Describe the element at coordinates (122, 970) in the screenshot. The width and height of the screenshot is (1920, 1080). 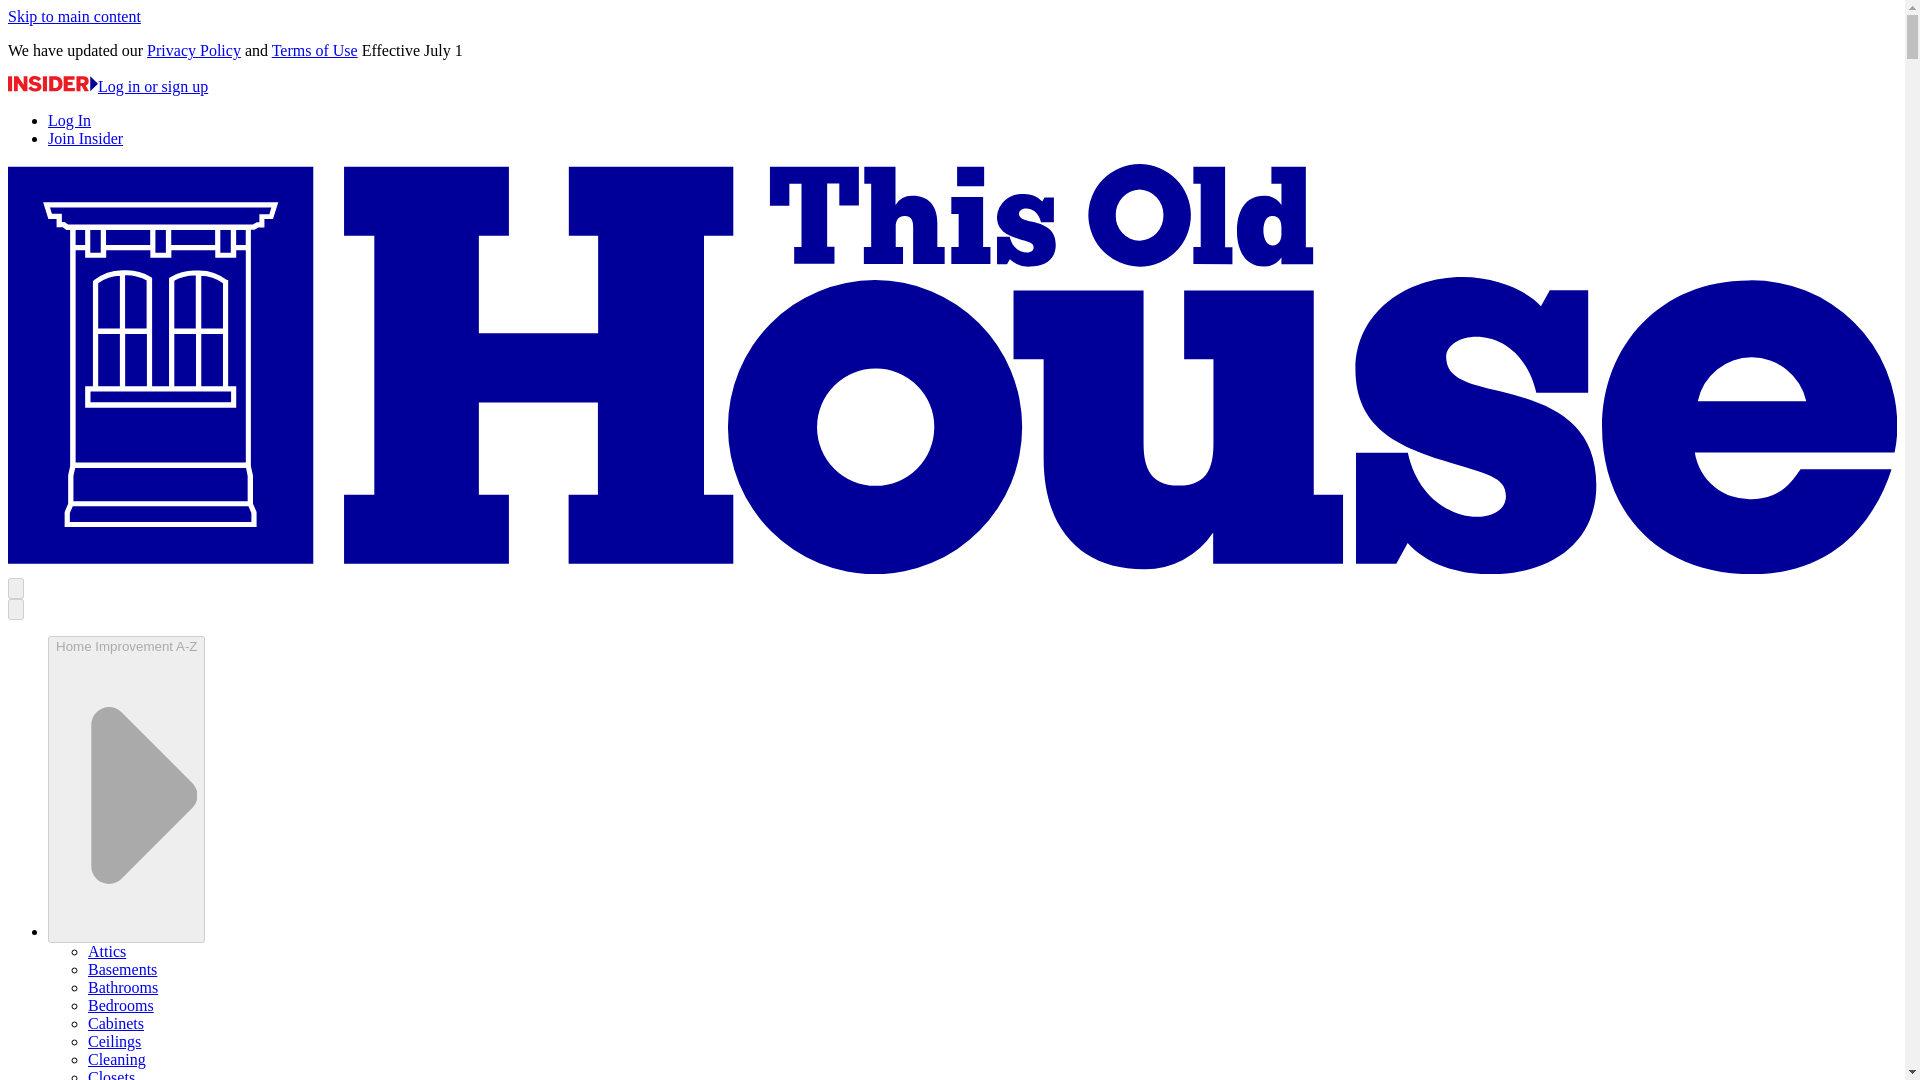
I see `Basements` at that location.